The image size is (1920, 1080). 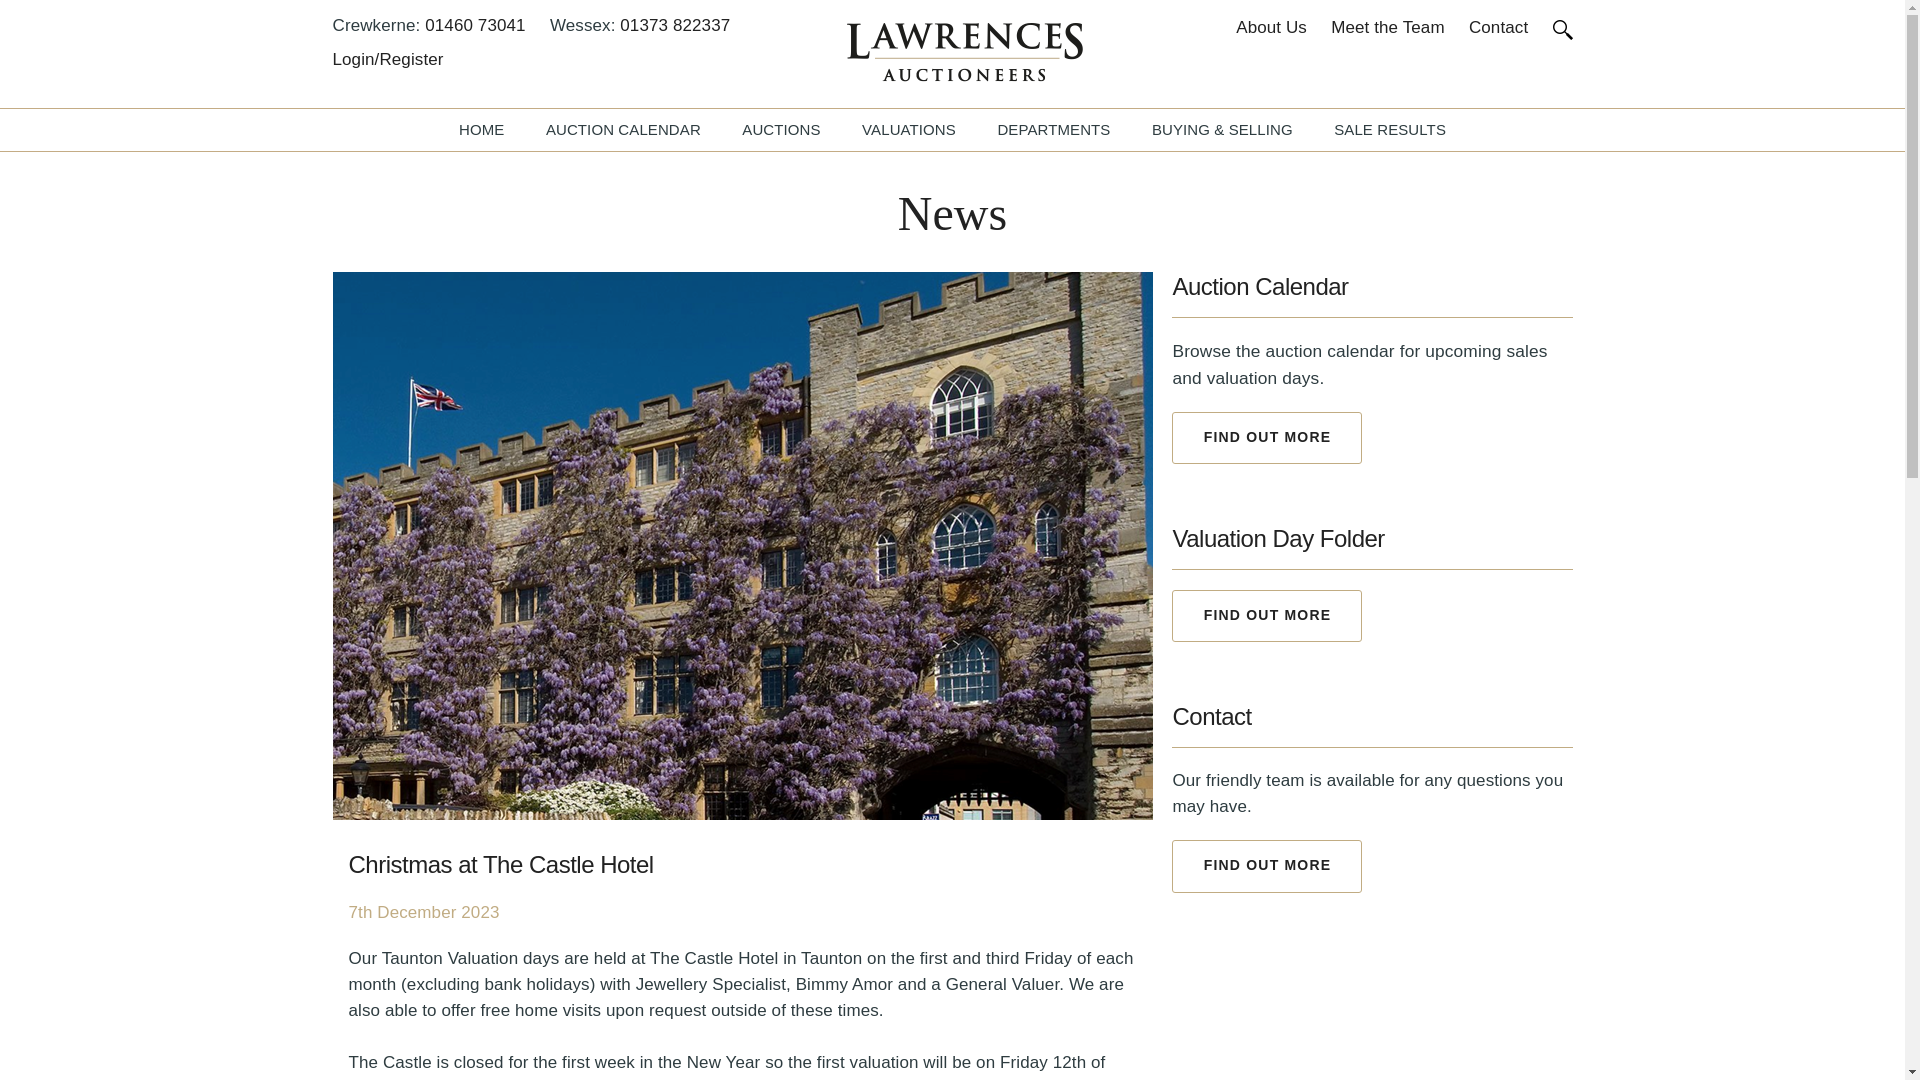 I want to click on FIND OUT MORE, so click(x=1266, y=615).